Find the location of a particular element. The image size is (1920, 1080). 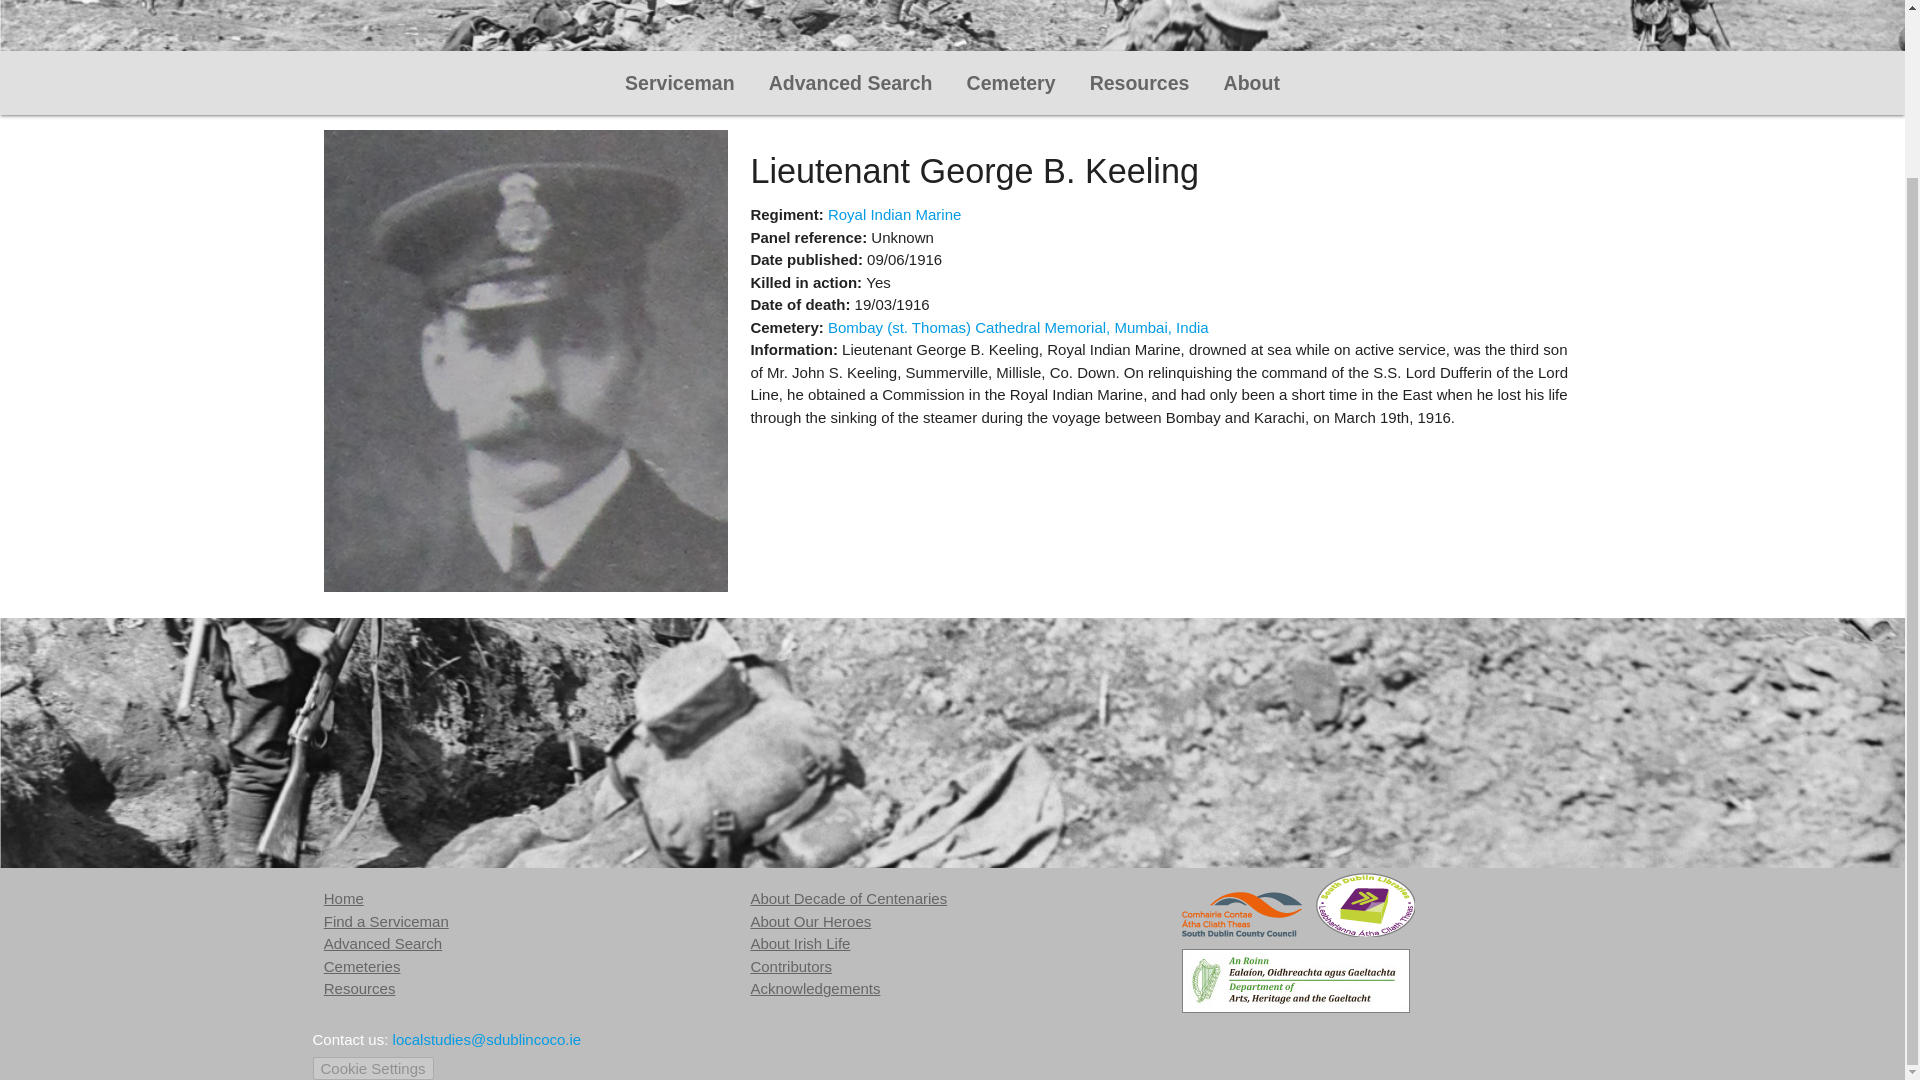

Find a Serviceman is located at coordinates (386, 920).